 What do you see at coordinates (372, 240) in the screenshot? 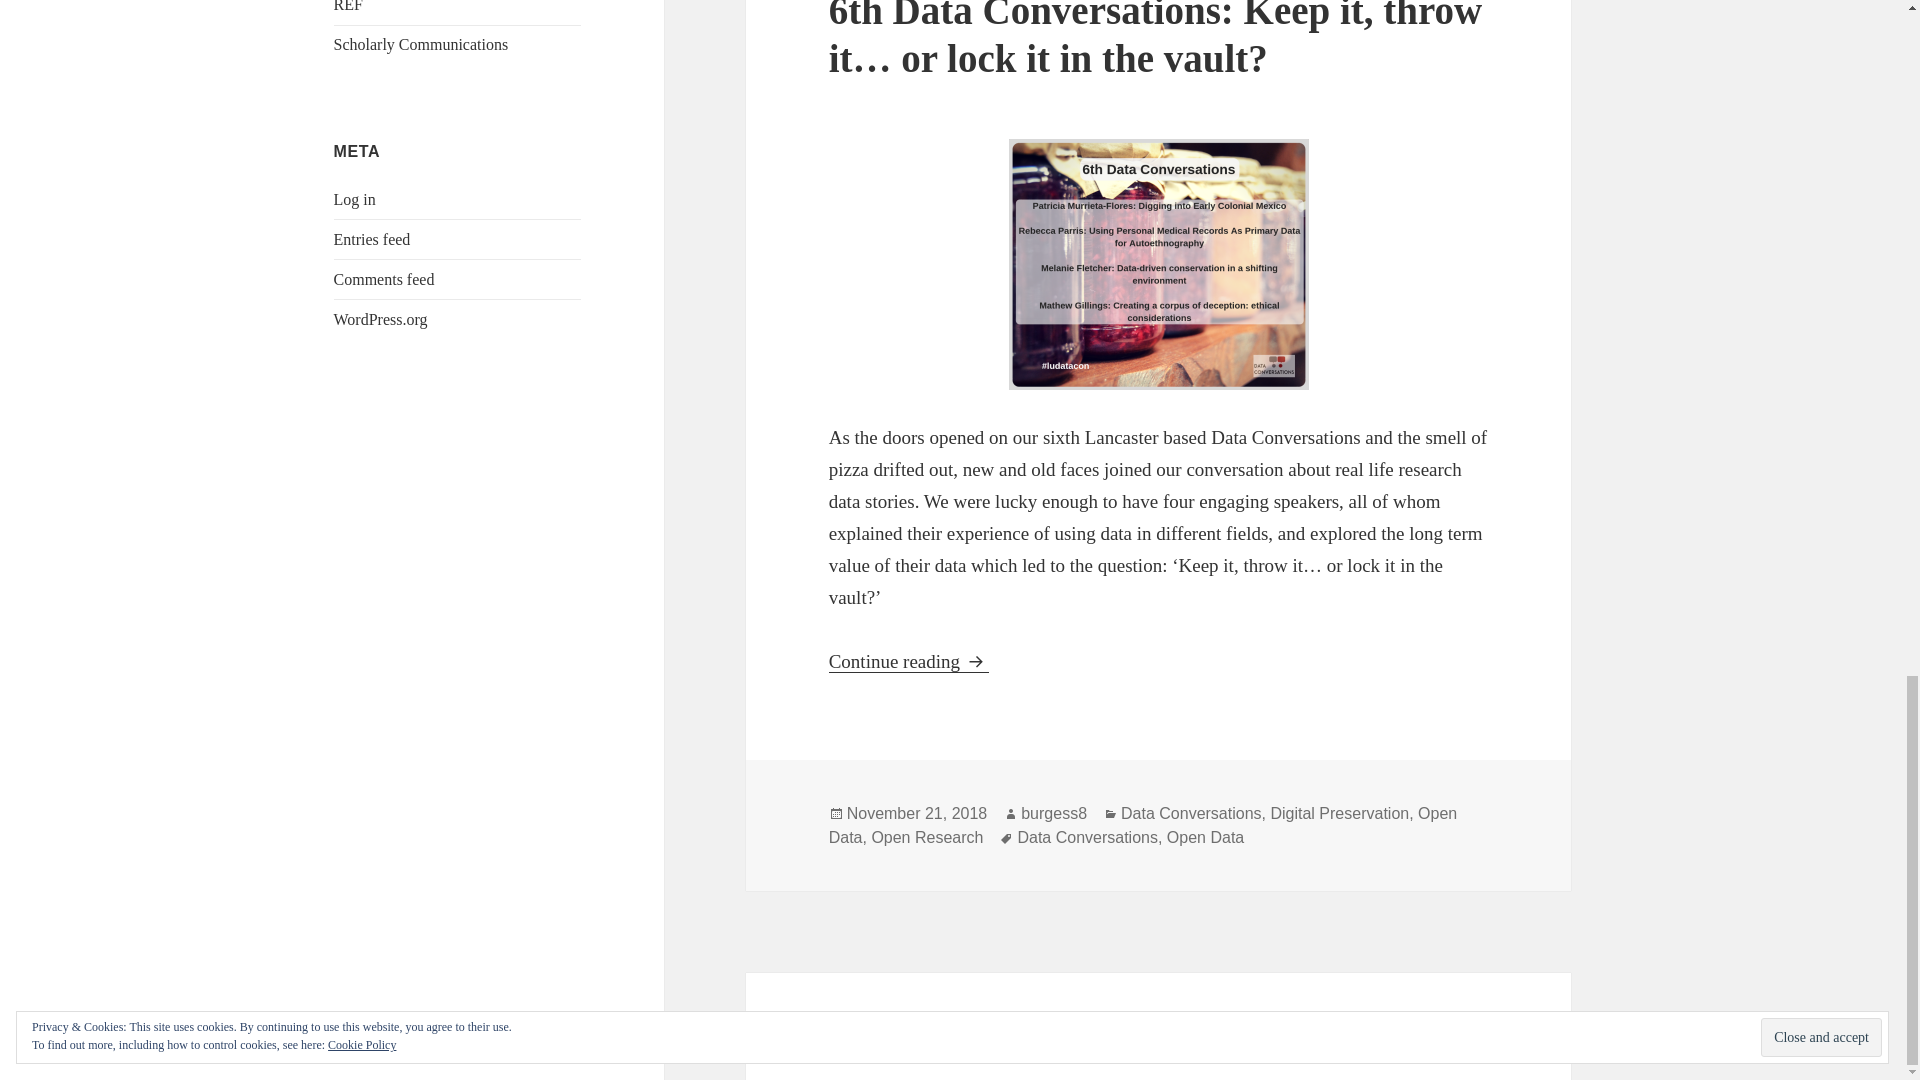
I see `Entries feed` at bounding box center [372, 240].